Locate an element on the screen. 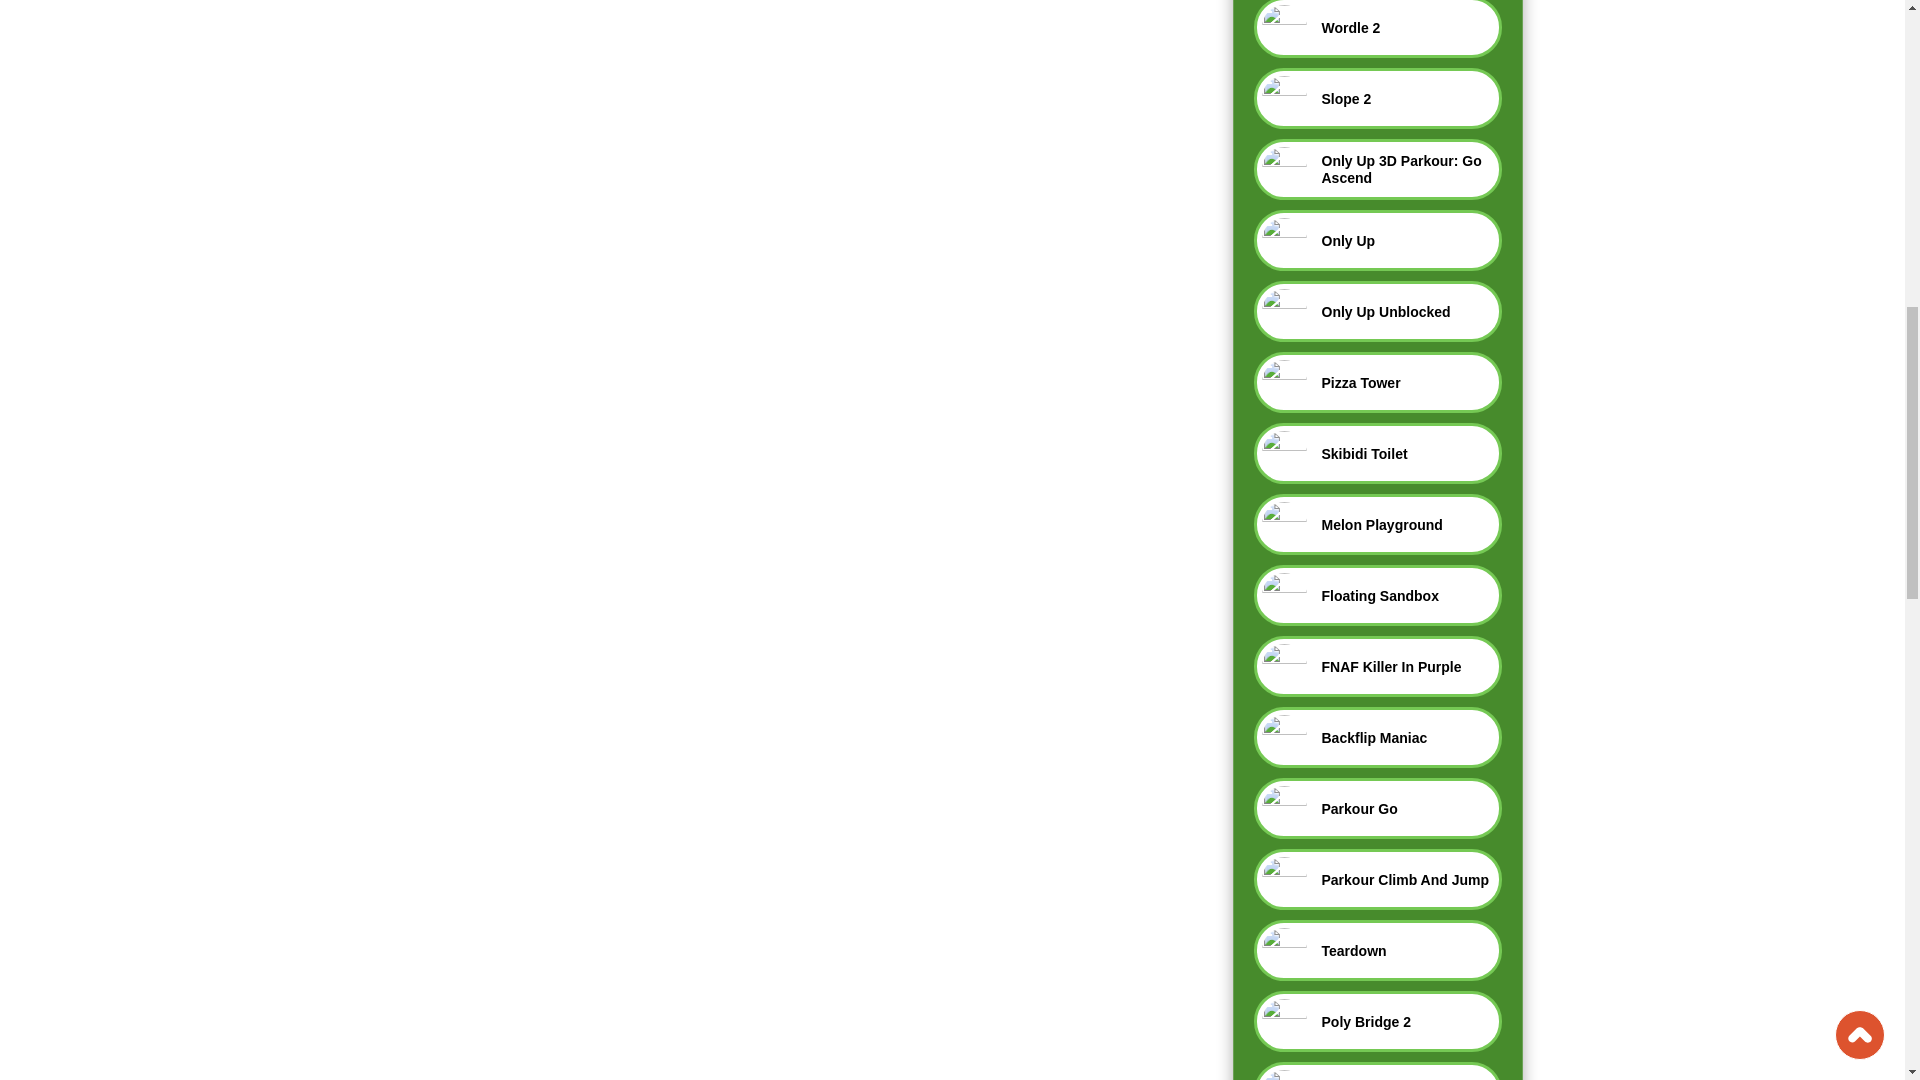 The height and width of the screenshot is (1080, 1920). Melon Playground is located at coordinates (1377, 524).